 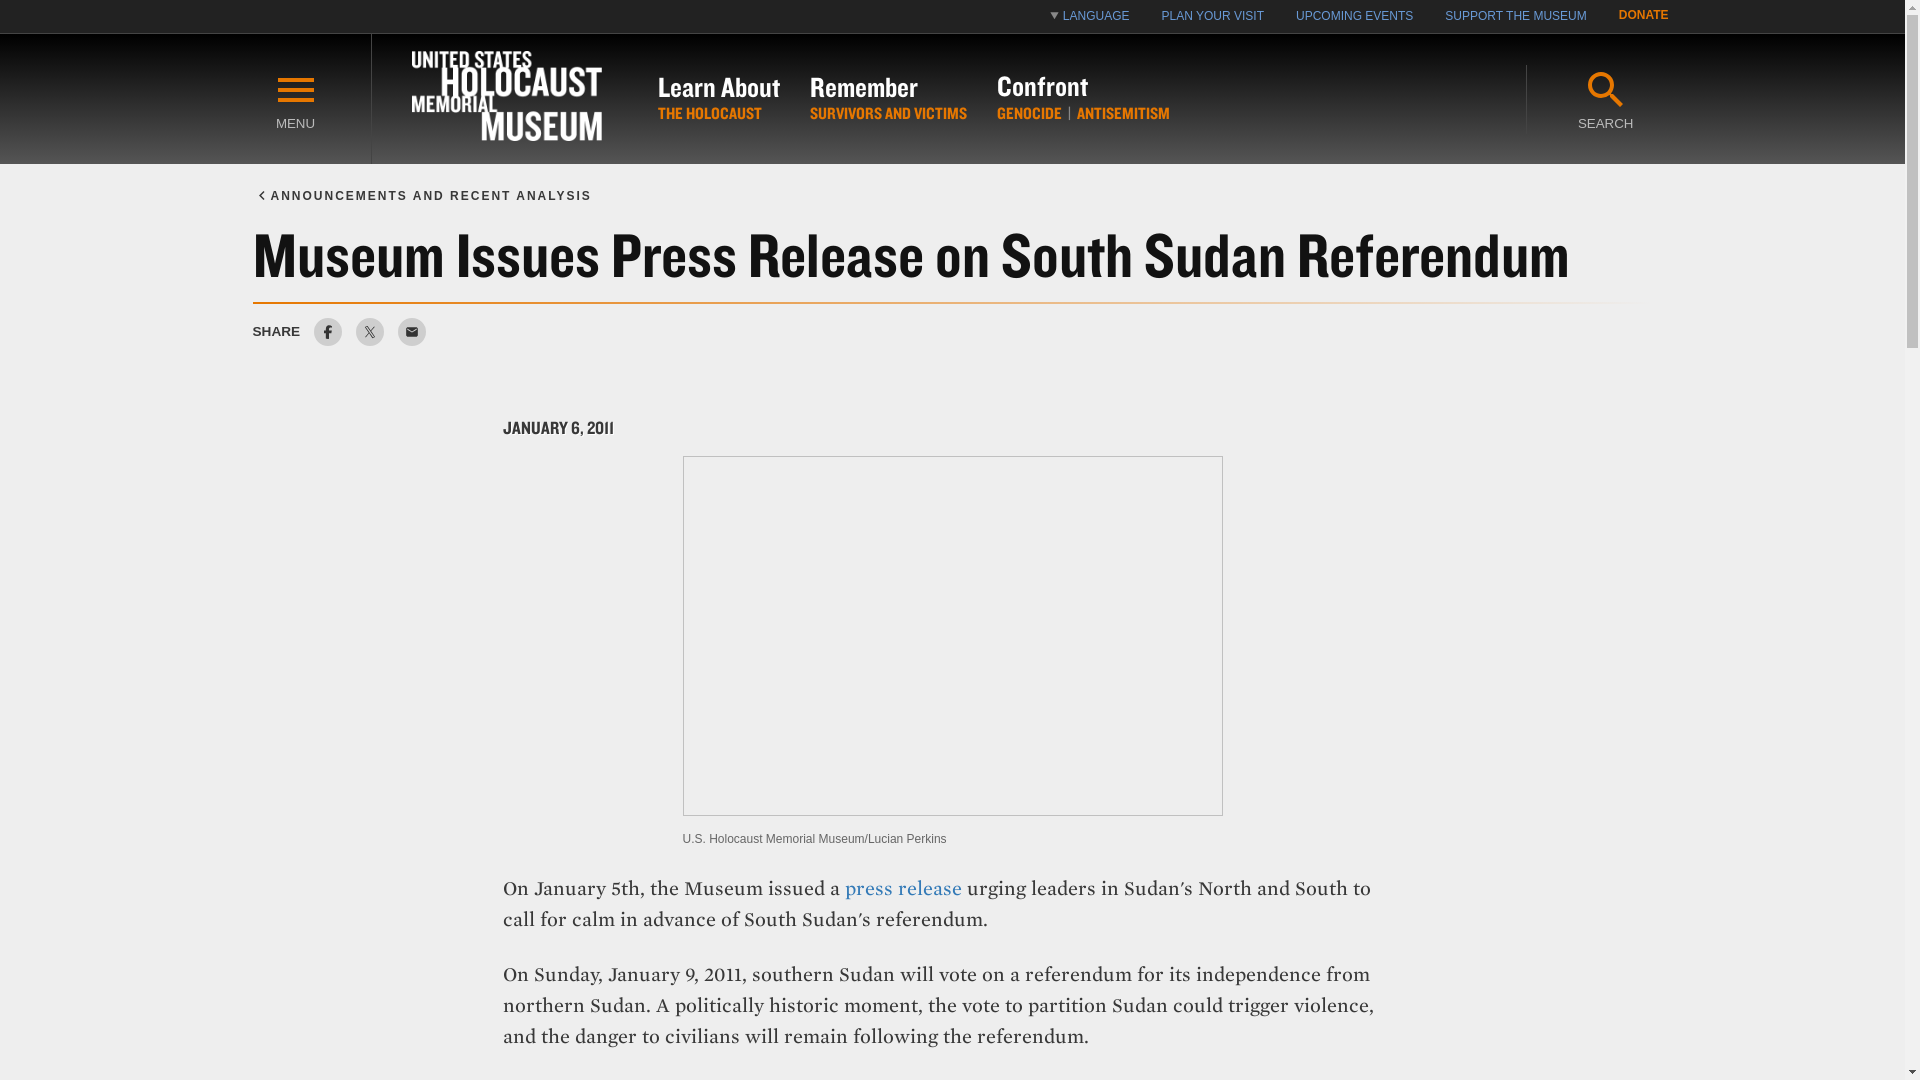 I want to click on UPCOMING EVENTS, so click(x=1354, y=16).